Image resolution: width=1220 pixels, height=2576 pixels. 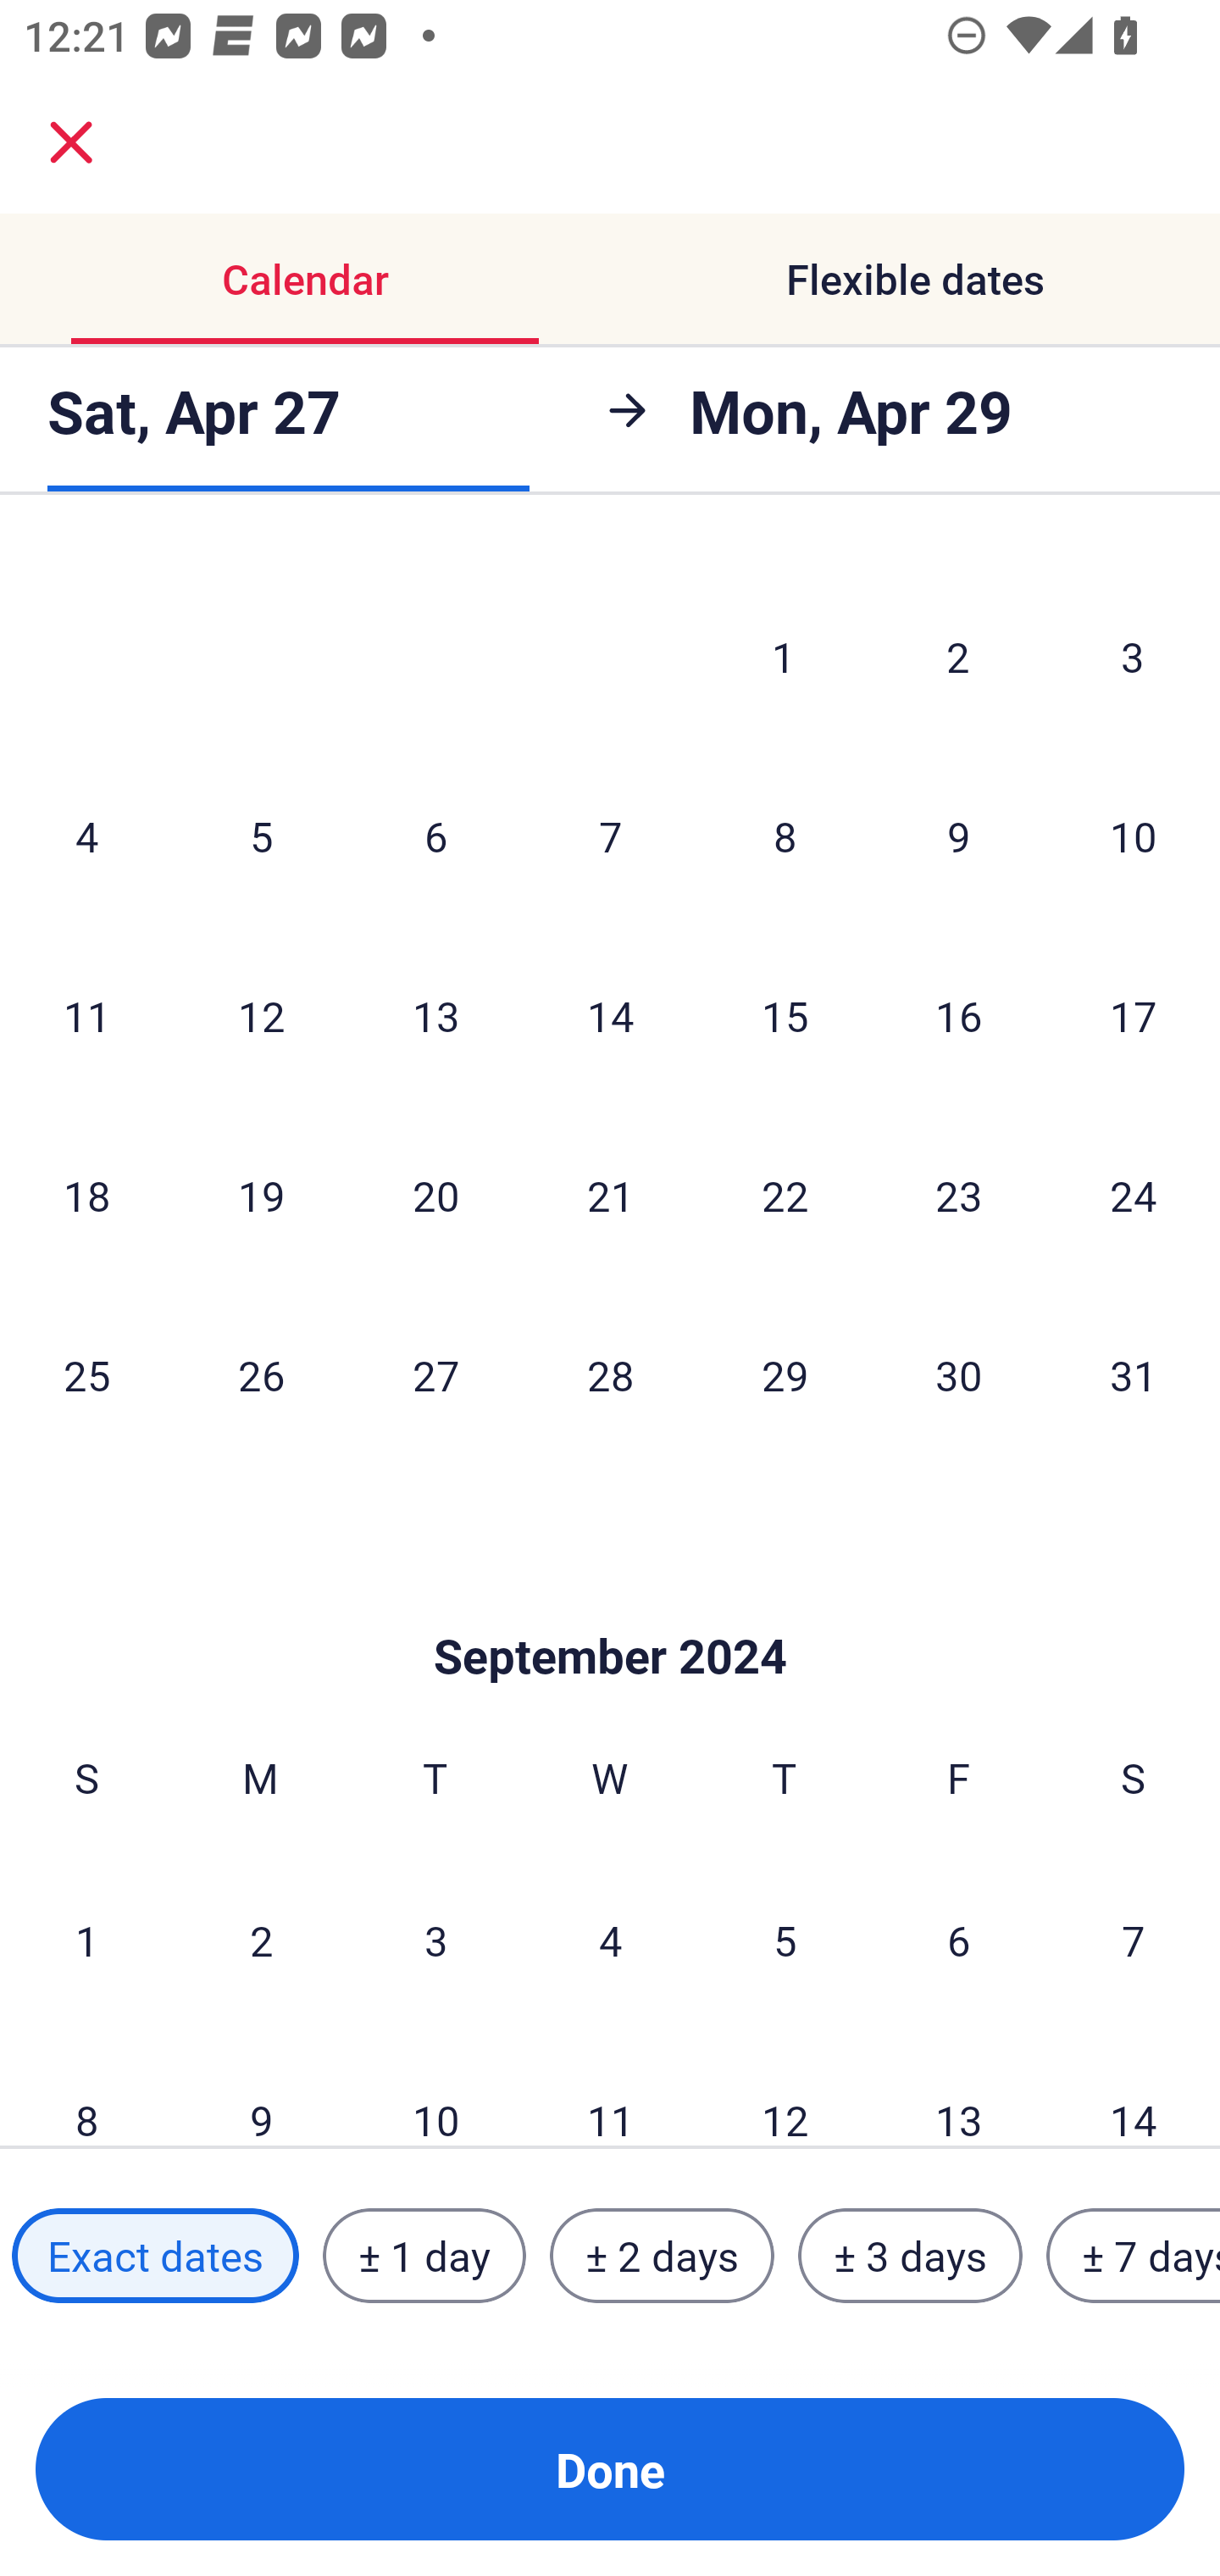 What do you see at coordinates (959, 2089) in the screenshot?
I see `13 Friday, September 13, 2024` at bounding box center [959, 2089].